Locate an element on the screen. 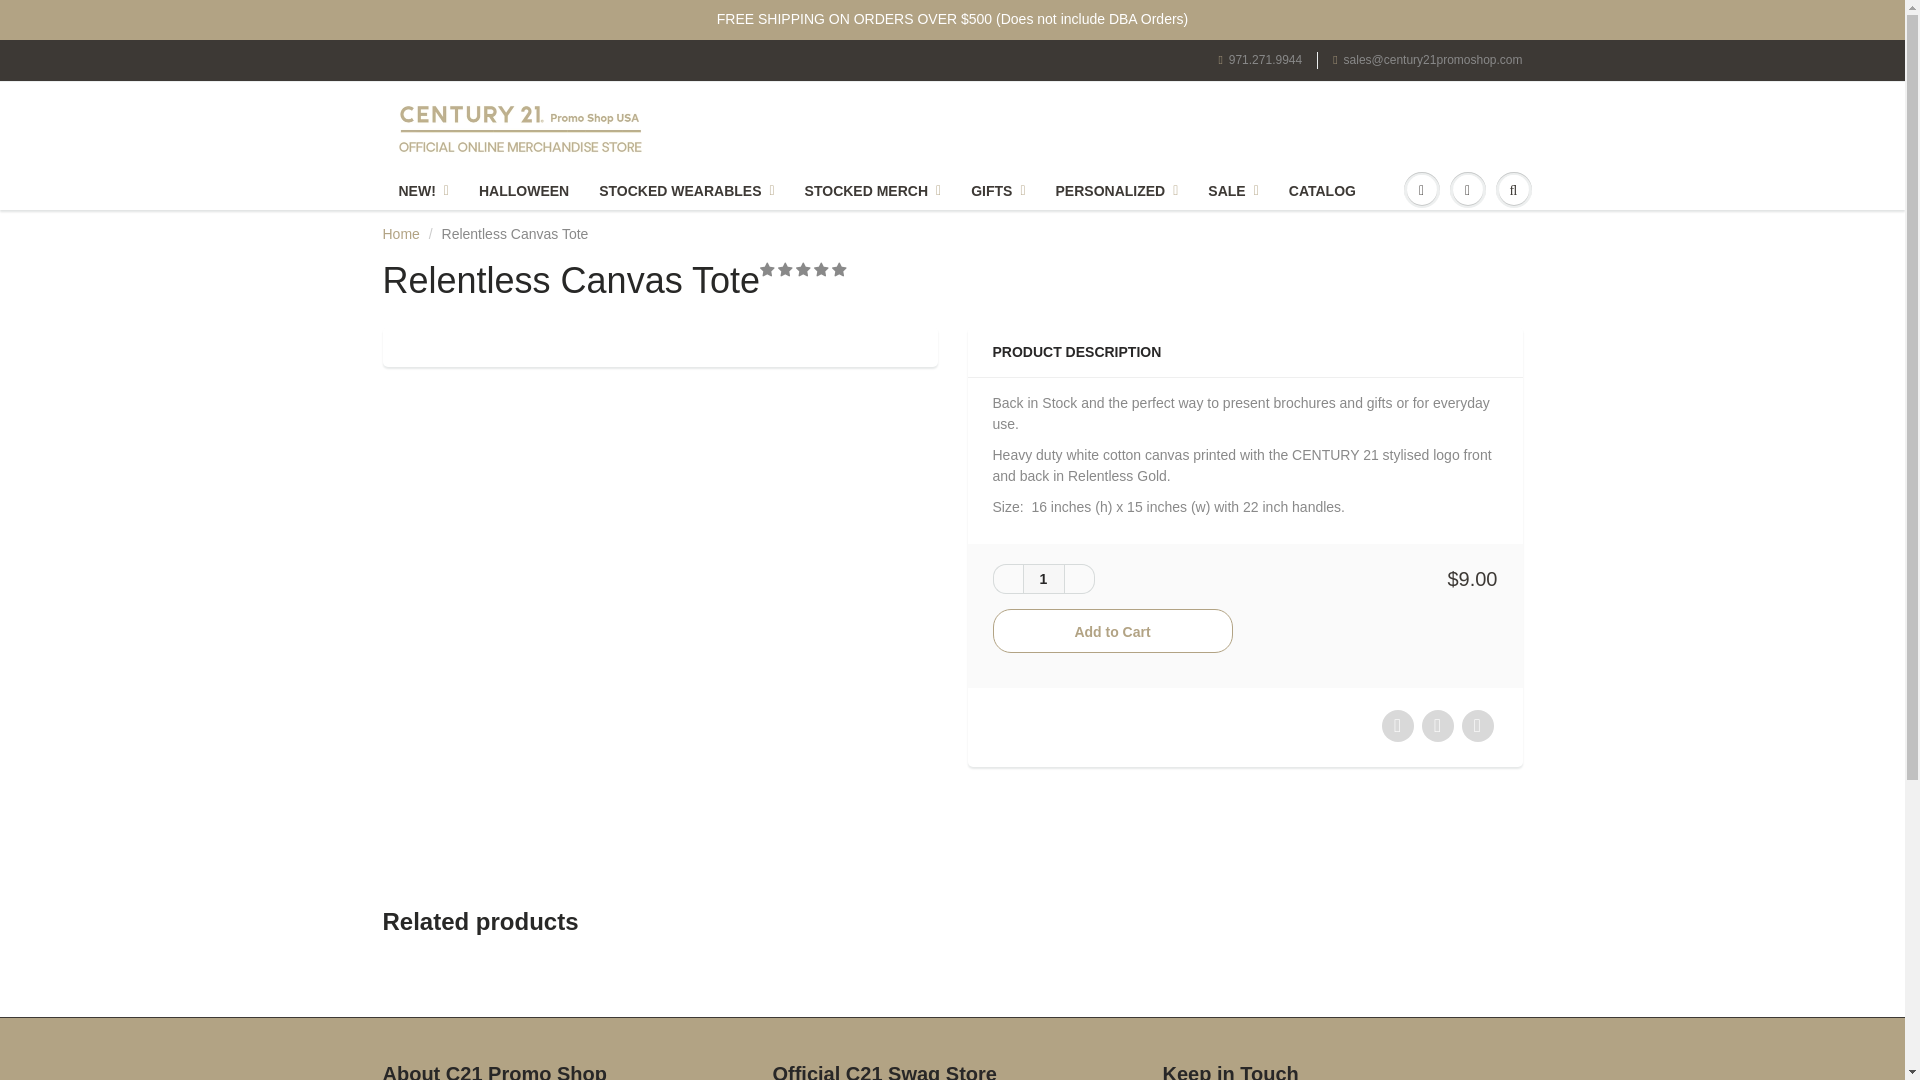  STOCKED WEARABLES is located at coordinates (686, 190).